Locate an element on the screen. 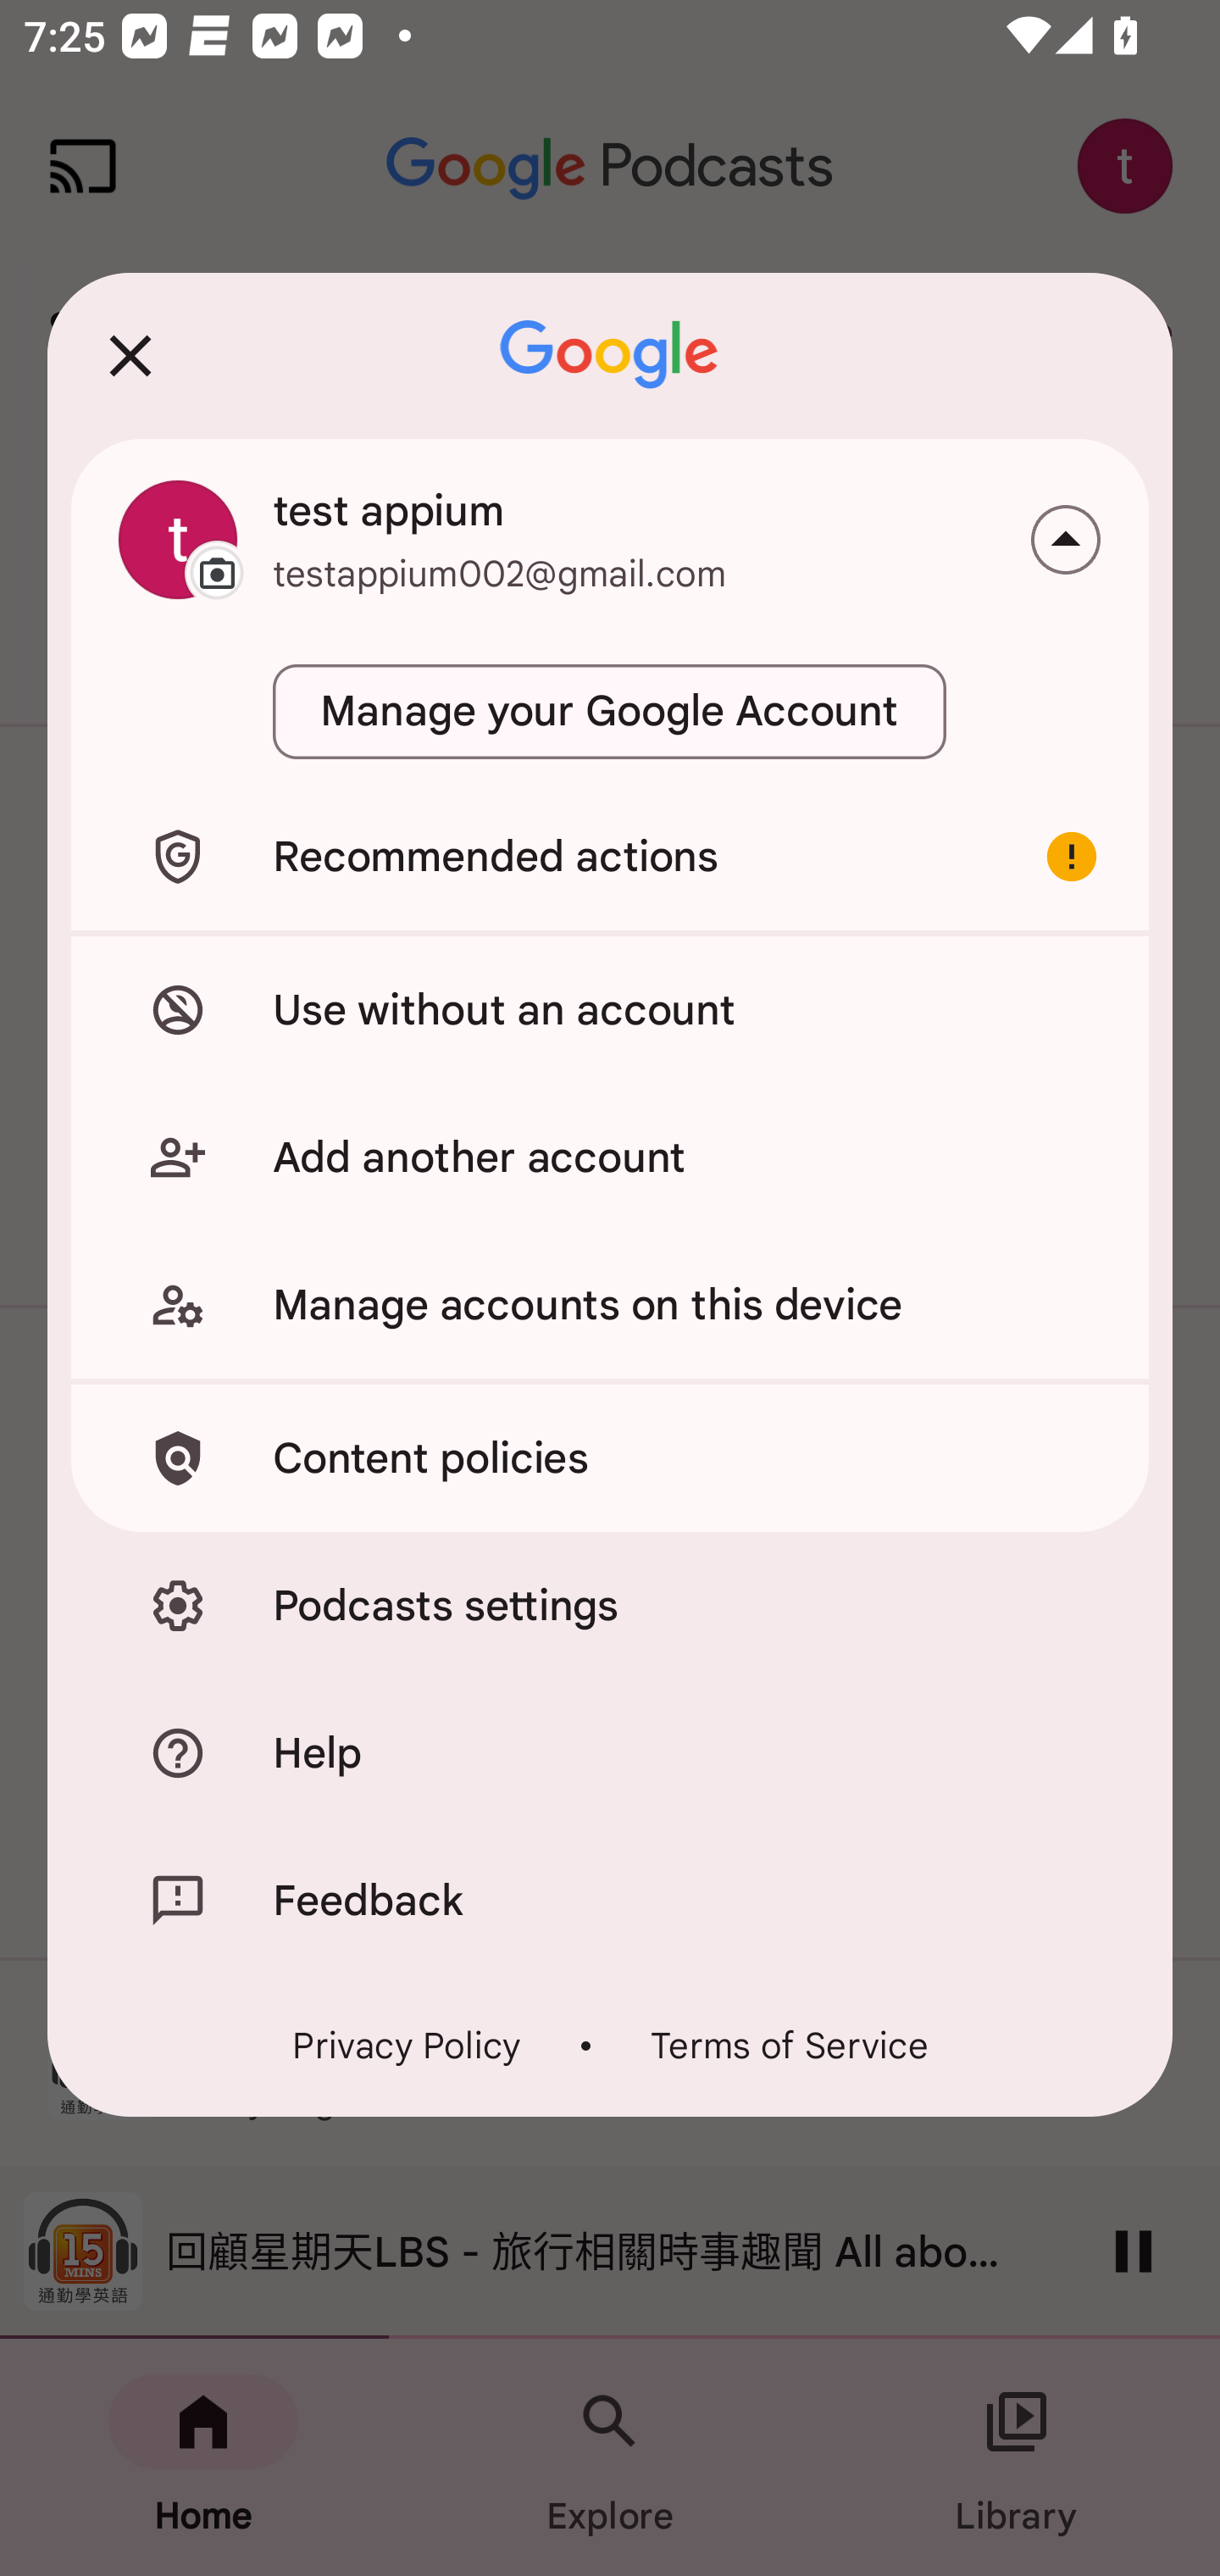 Image resolution: width=1220 pixels, height=2576 pixels. Manage accounts on this device is located at coordinates (610, 1305).